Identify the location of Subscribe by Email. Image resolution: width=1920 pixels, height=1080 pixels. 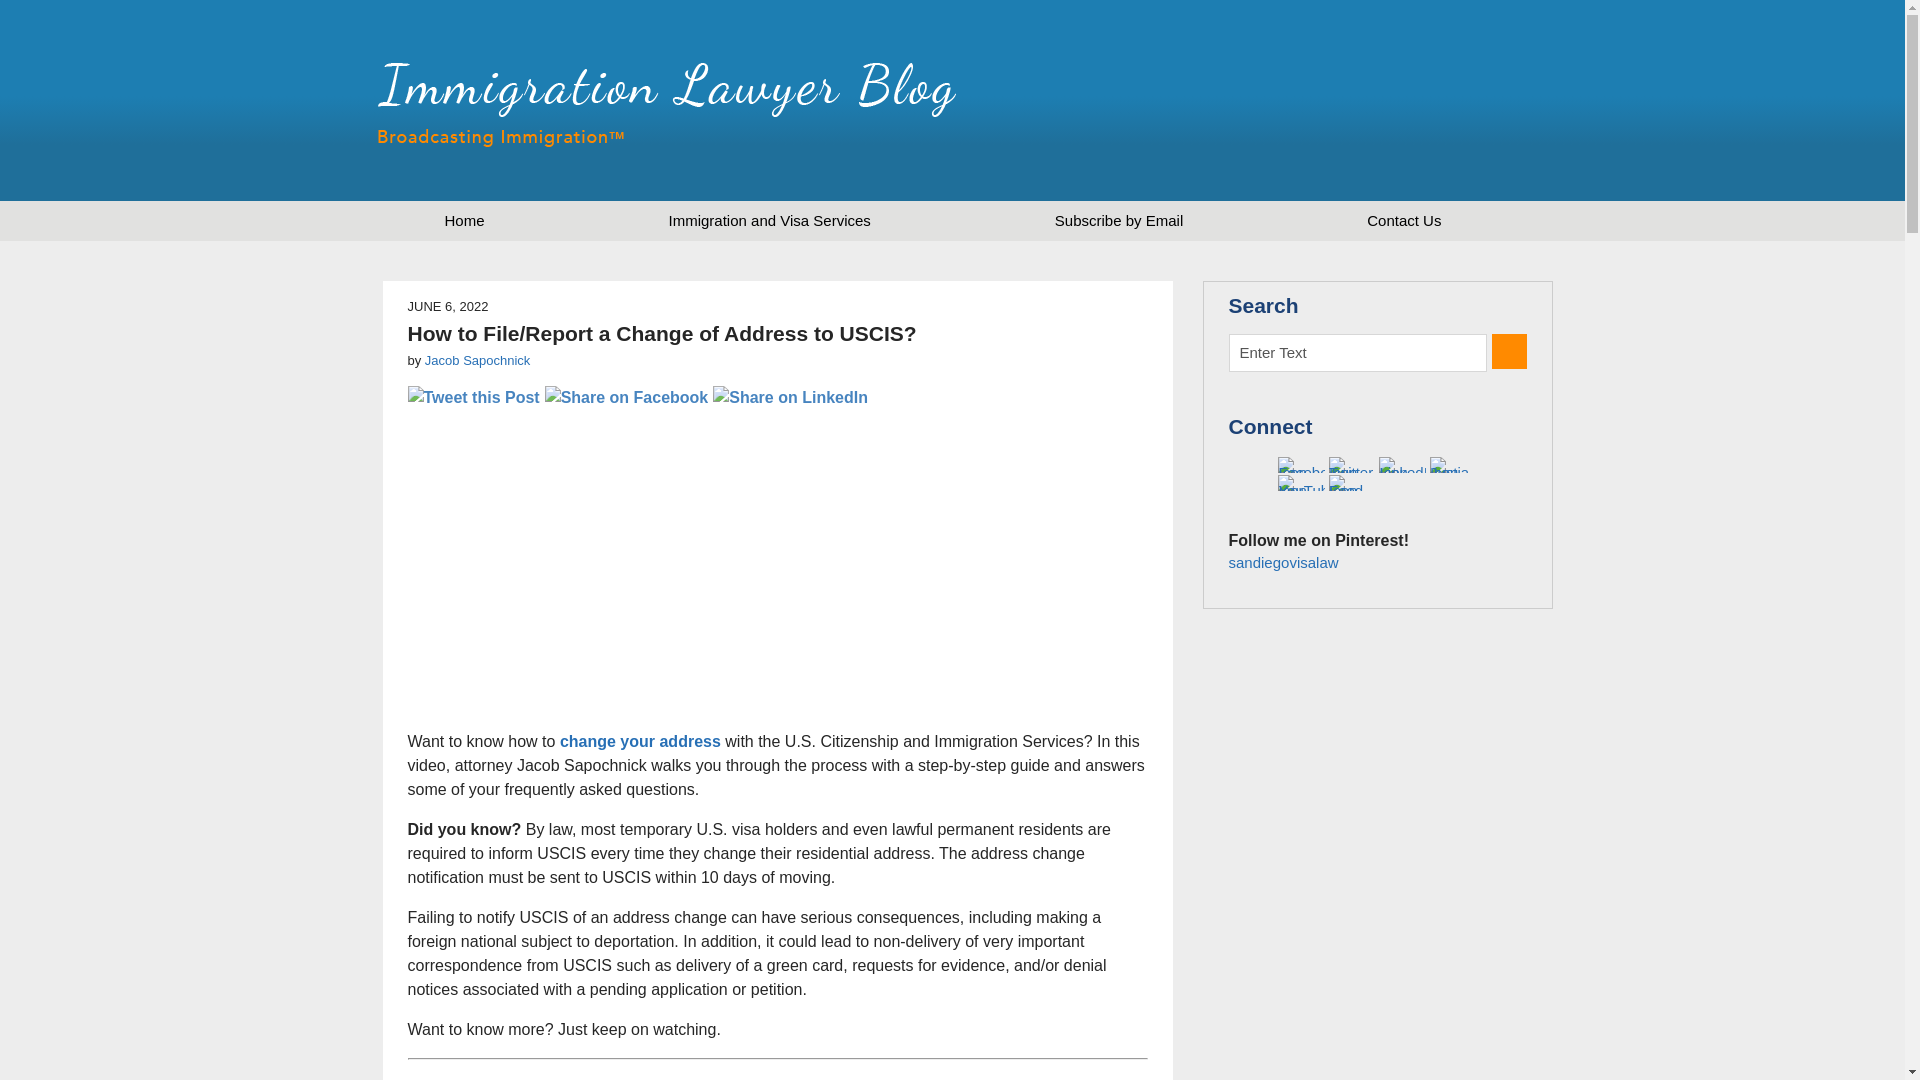
(1118, 220).